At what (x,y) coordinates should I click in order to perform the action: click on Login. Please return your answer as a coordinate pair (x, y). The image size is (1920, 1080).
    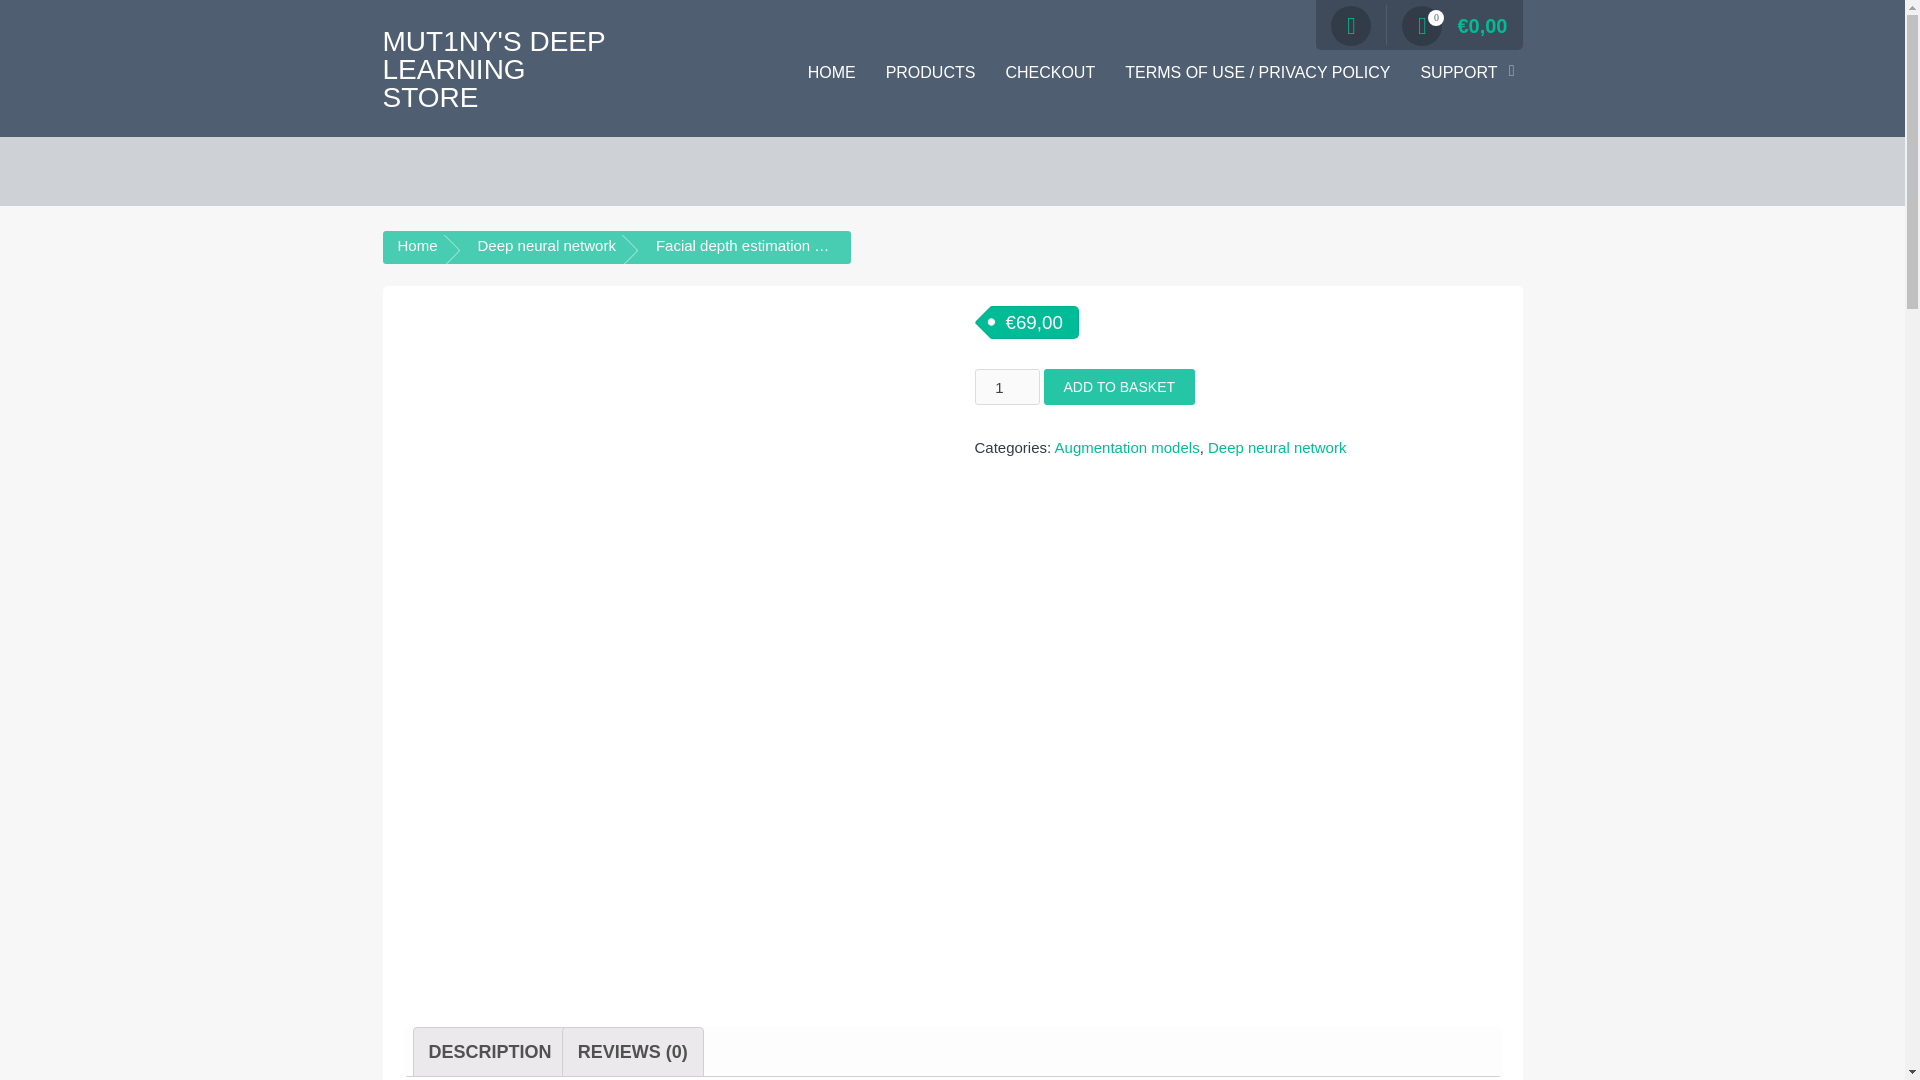
    Looking at the image, I should click on (1194, 240).